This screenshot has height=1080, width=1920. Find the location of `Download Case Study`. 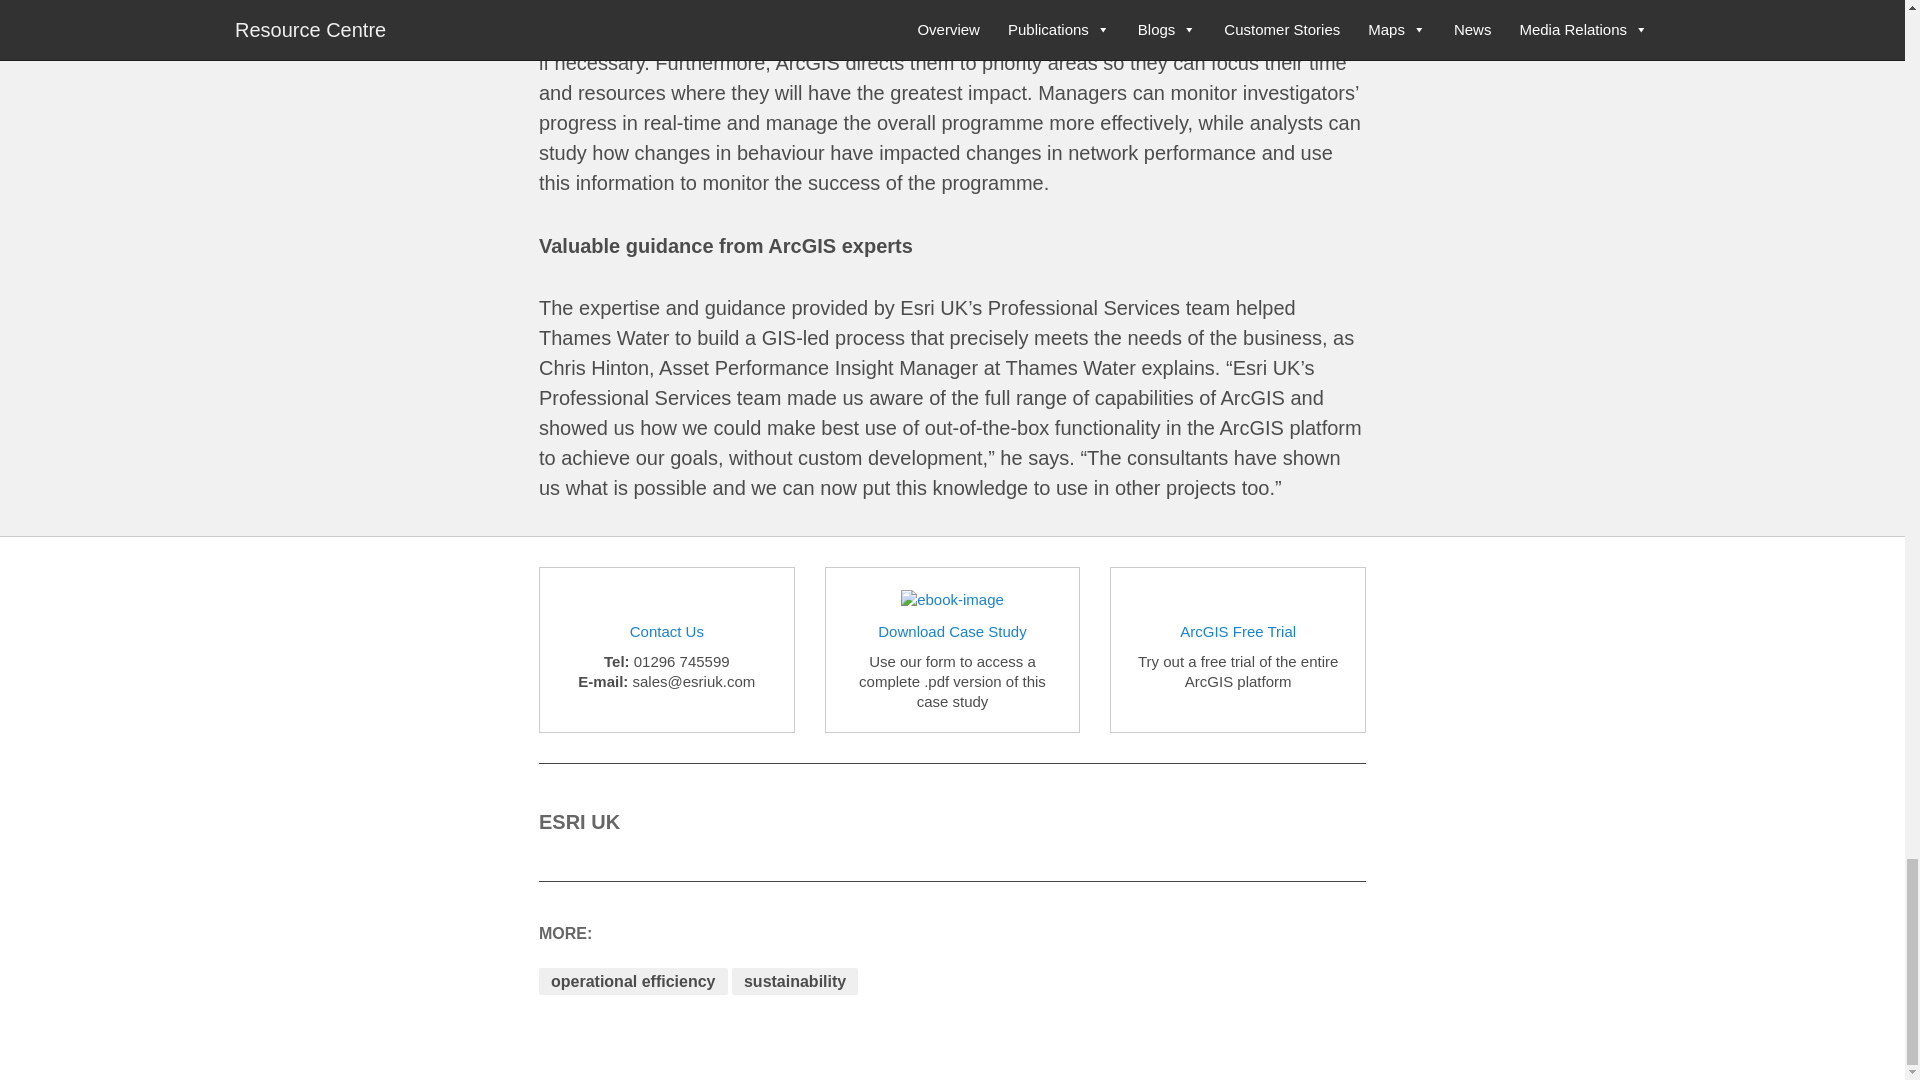

Download Case Study is located at coordinates (951, 632).